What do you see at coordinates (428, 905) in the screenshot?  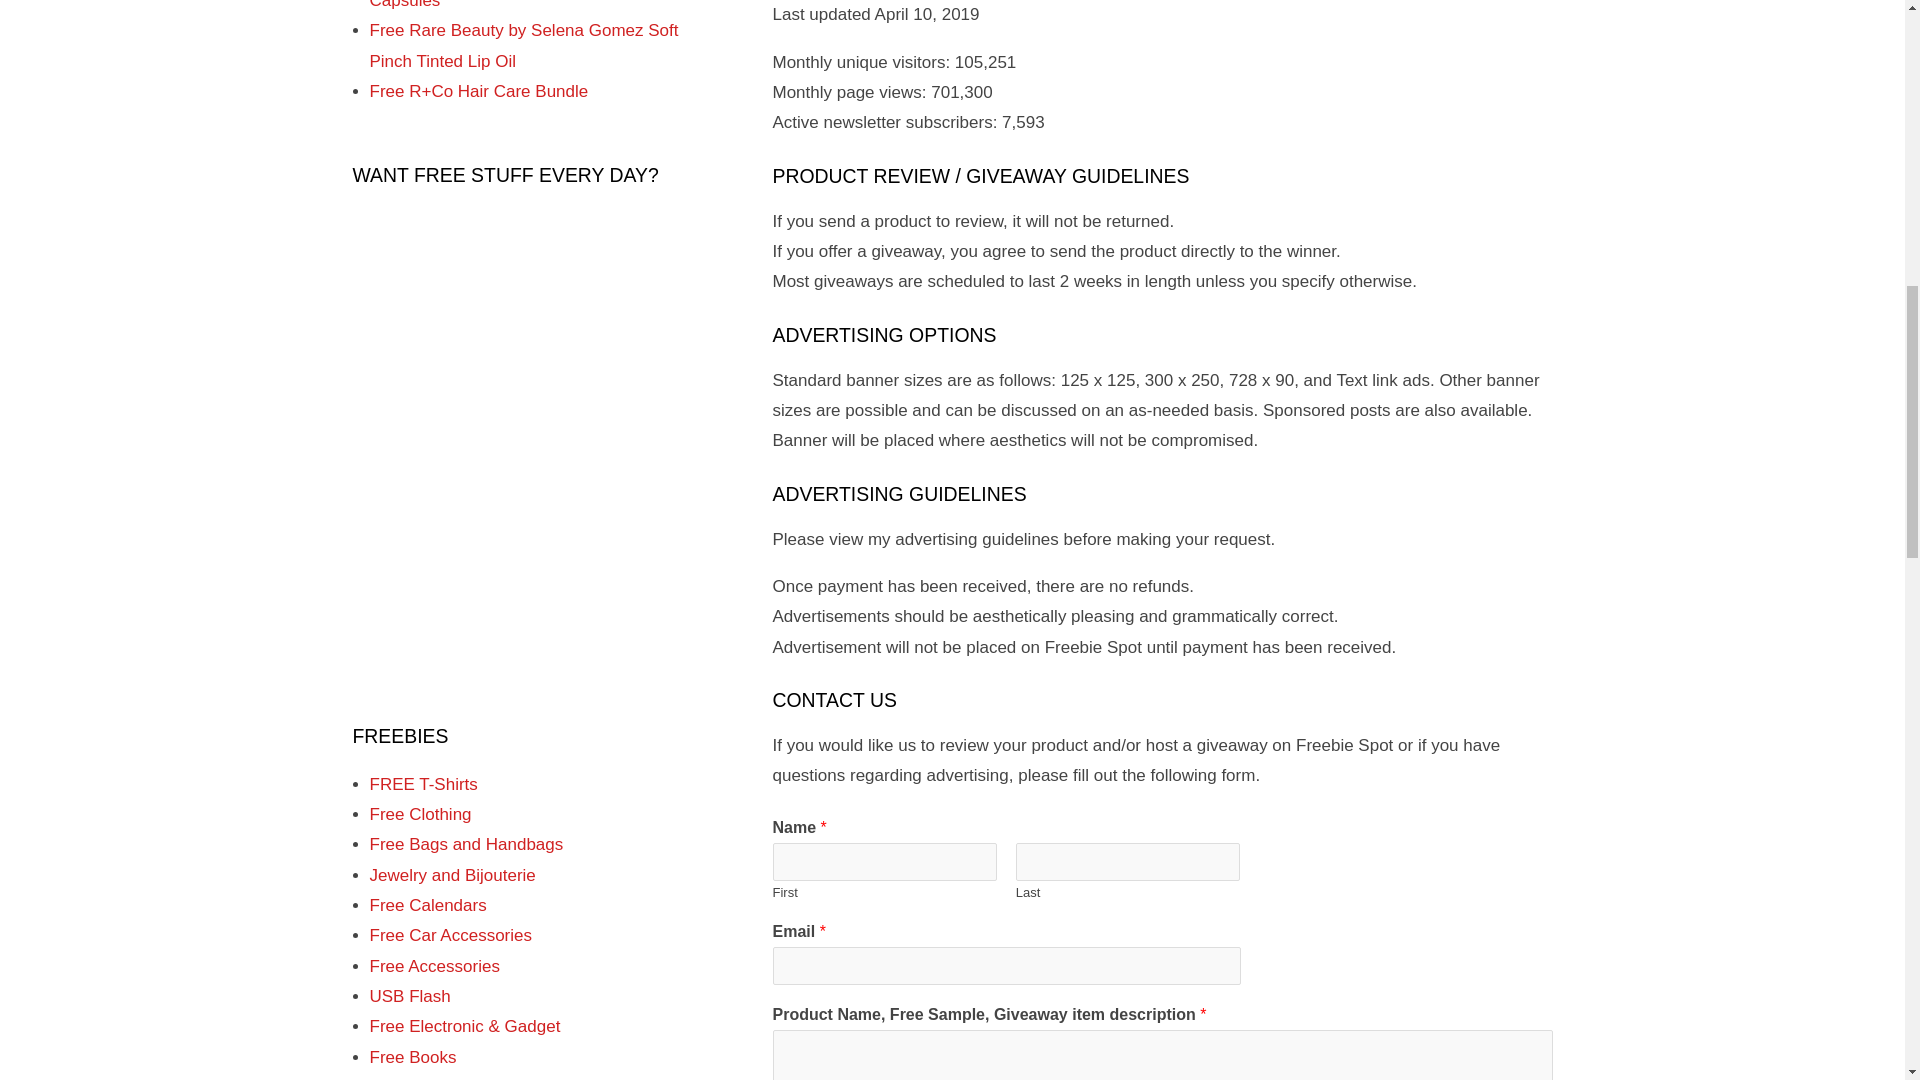 I see `Free Calendars` at bounding box center [428, 905].